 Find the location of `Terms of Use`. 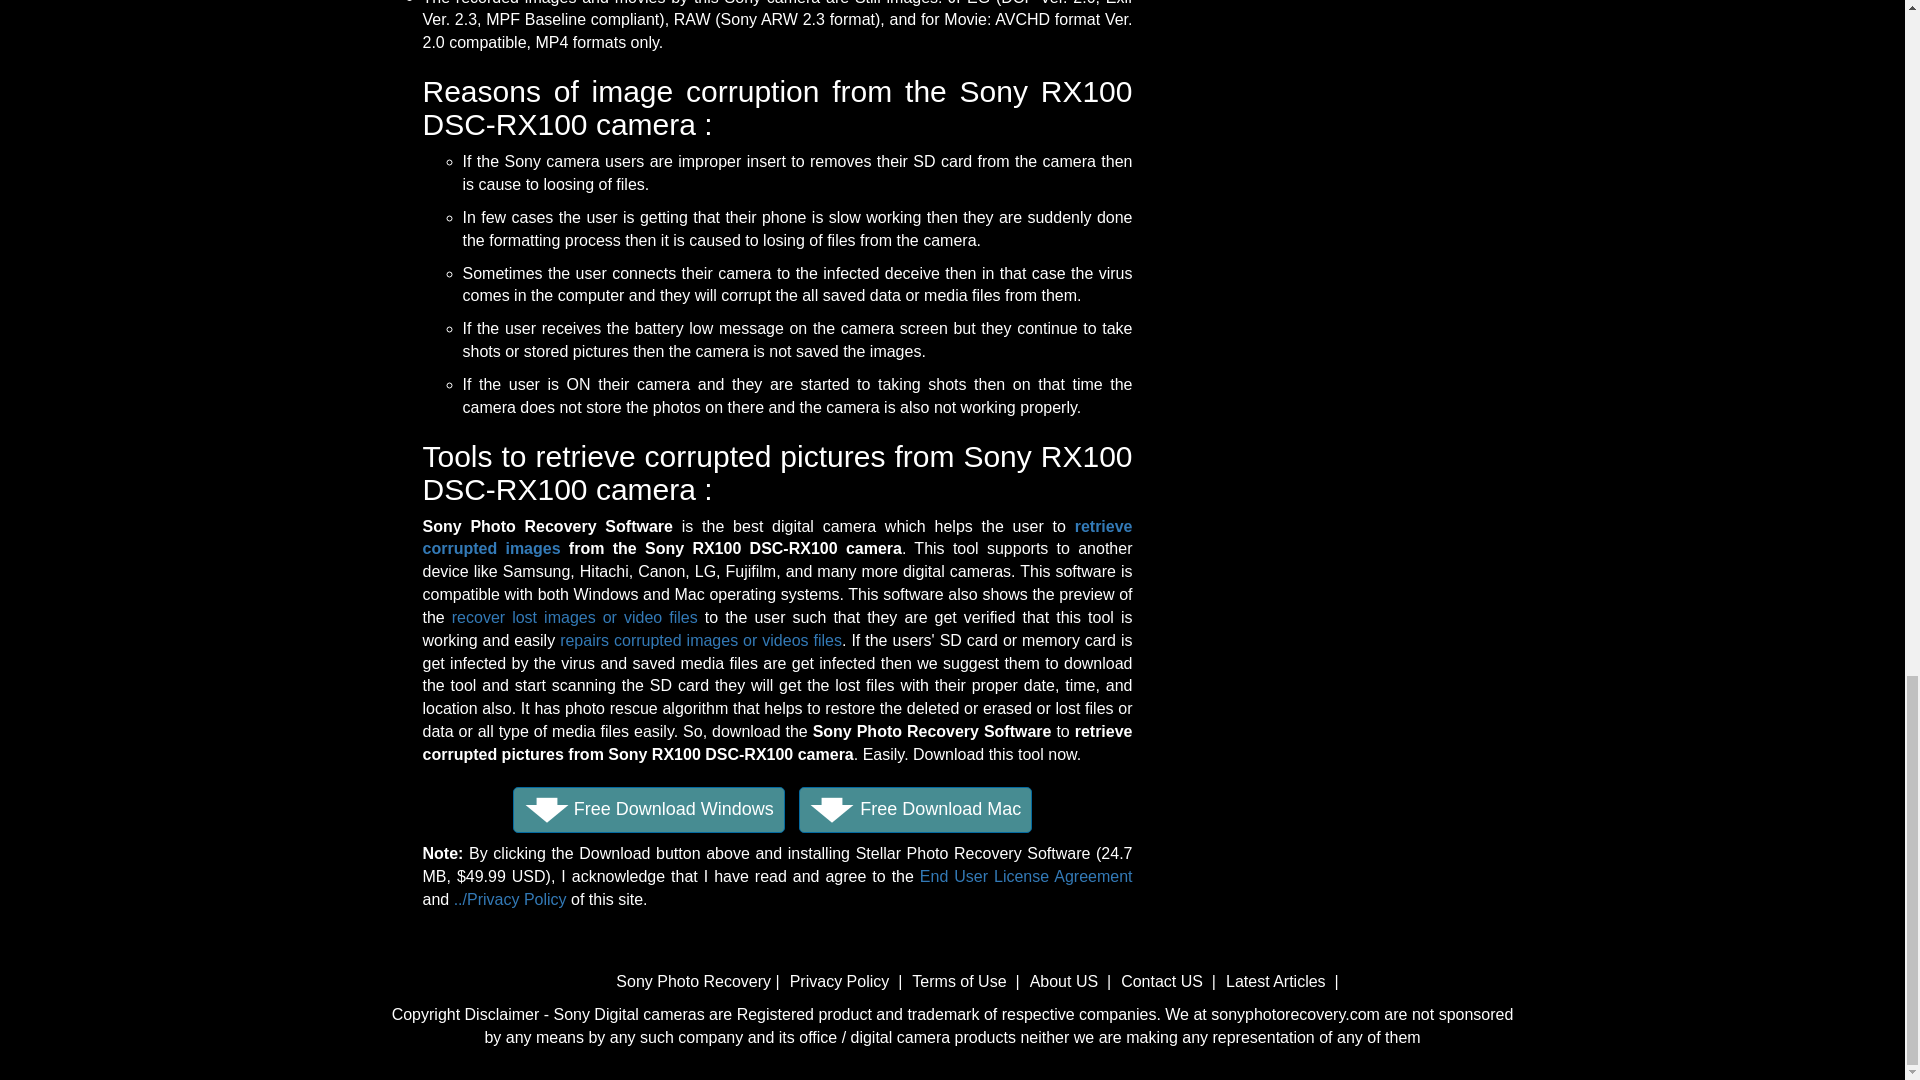

Terms of Use is located at coordinates (959, 982).